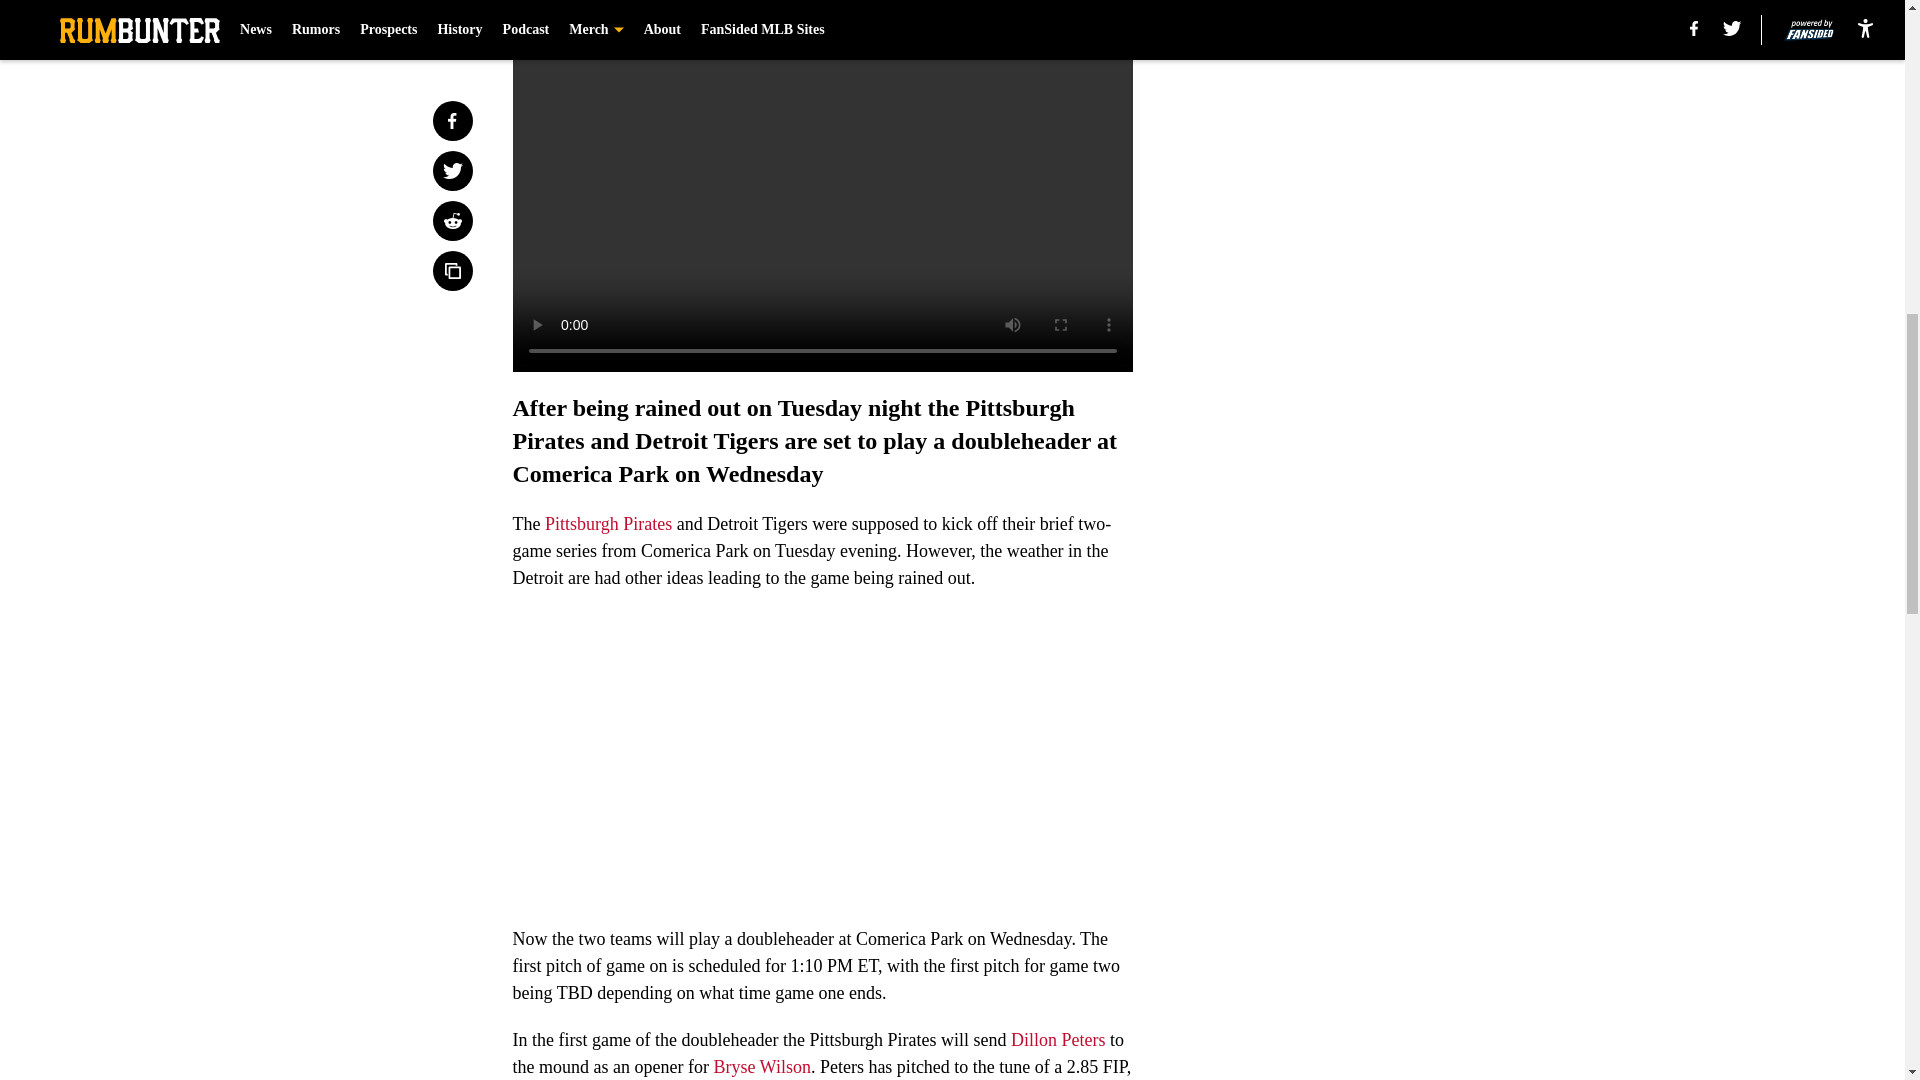 The width and height of the screenshot is (1920, 1080). What do you see at coordinates (1382, 438) in the screenshot?
I see `3rd party ad content` at bounding box center [1382, 438].